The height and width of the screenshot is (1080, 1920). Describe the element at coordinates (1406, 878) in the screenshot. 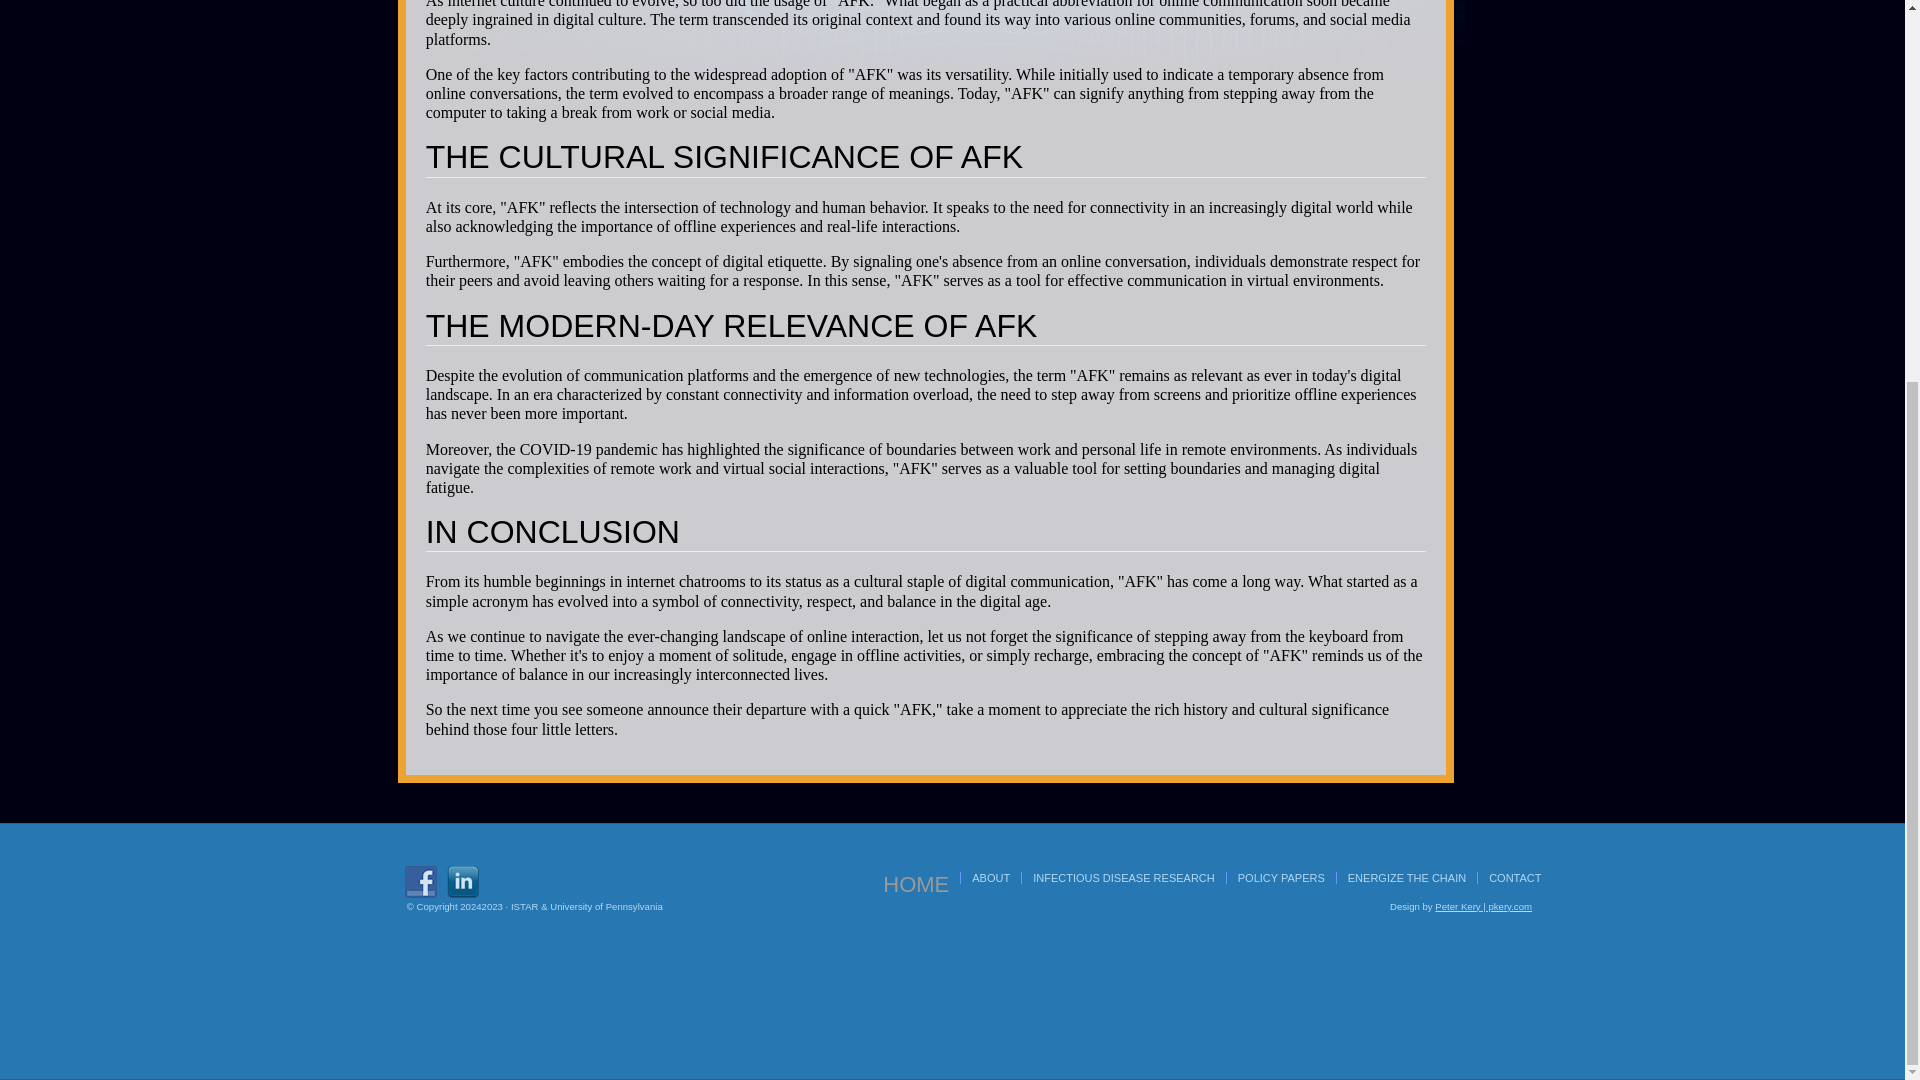

I see `ENERGIZE THE CHAIN` at that location.